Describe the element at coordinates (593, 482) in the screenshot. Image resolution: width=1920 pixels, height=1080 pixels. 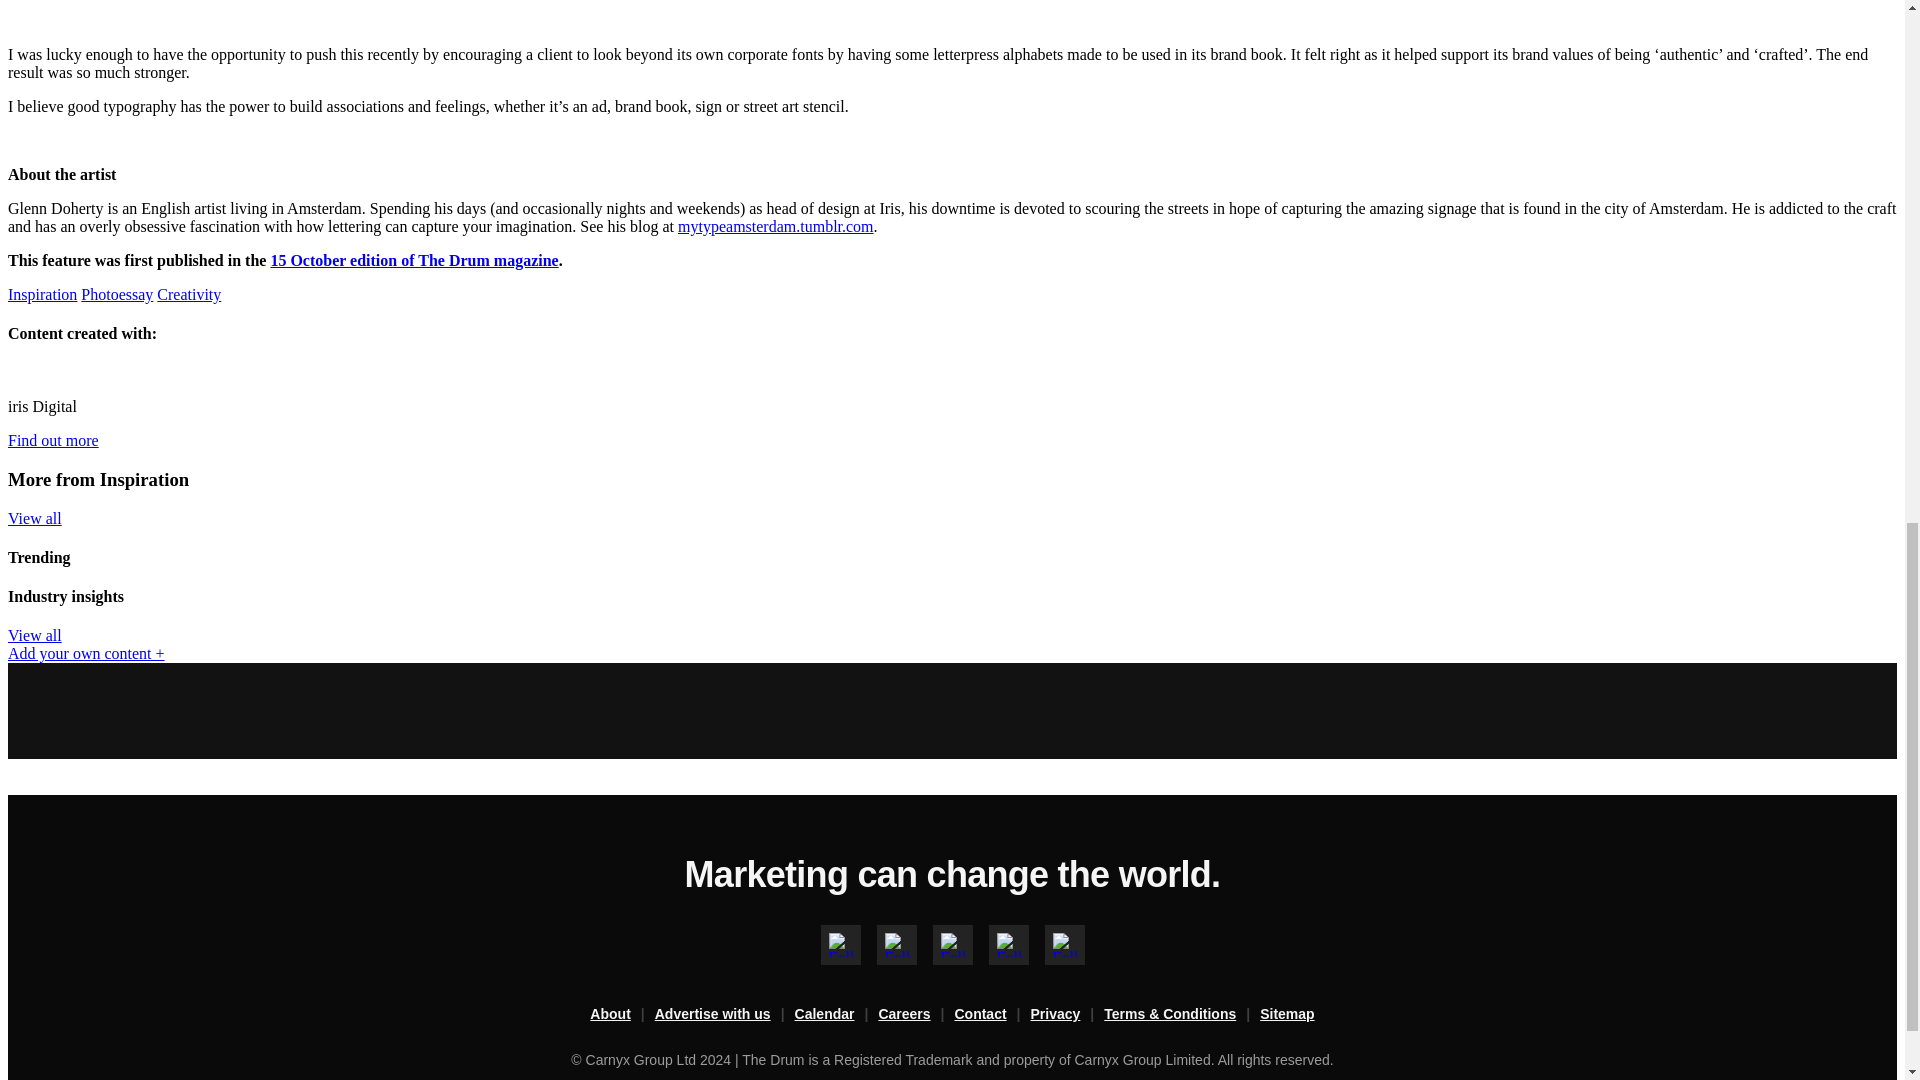
I see `Photoessay` at that location.